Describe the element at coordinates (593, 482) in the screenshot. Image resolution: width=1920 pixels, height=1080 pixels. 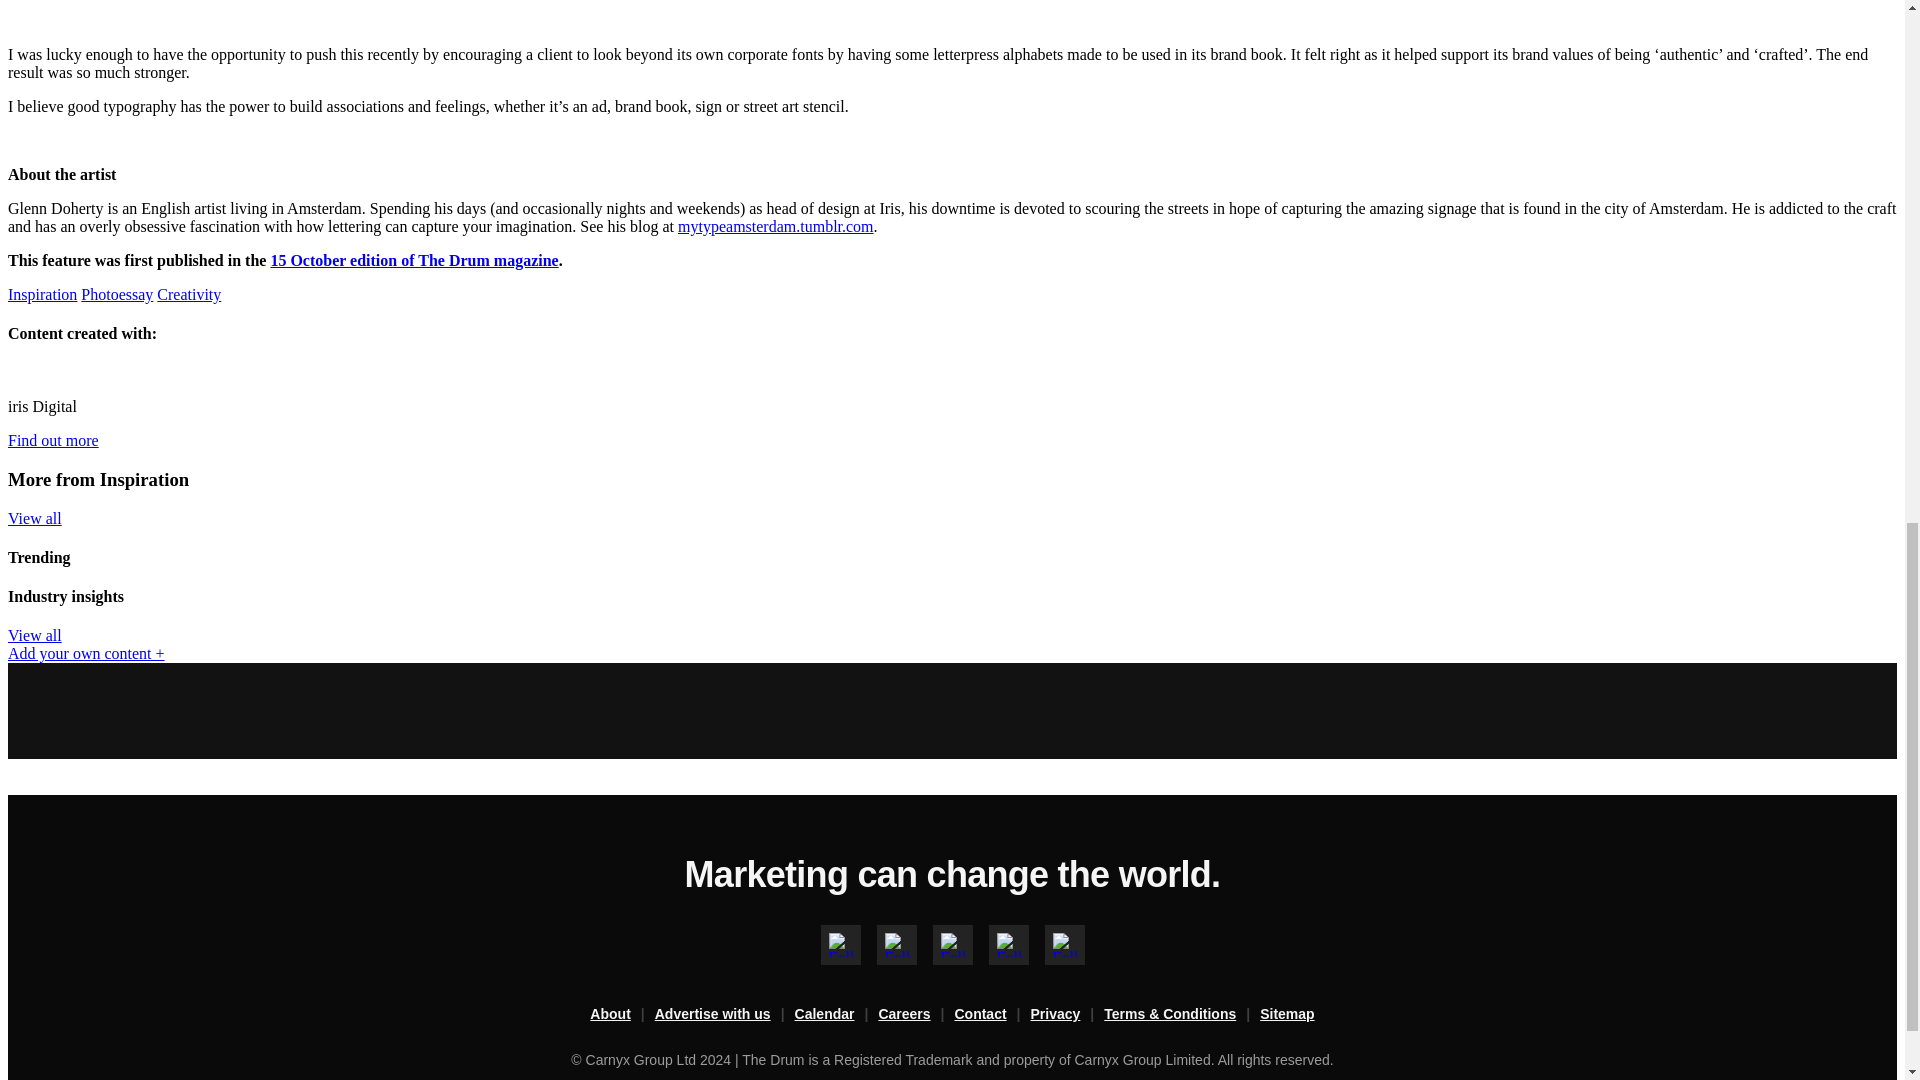
I see `Photoessay` at that location.